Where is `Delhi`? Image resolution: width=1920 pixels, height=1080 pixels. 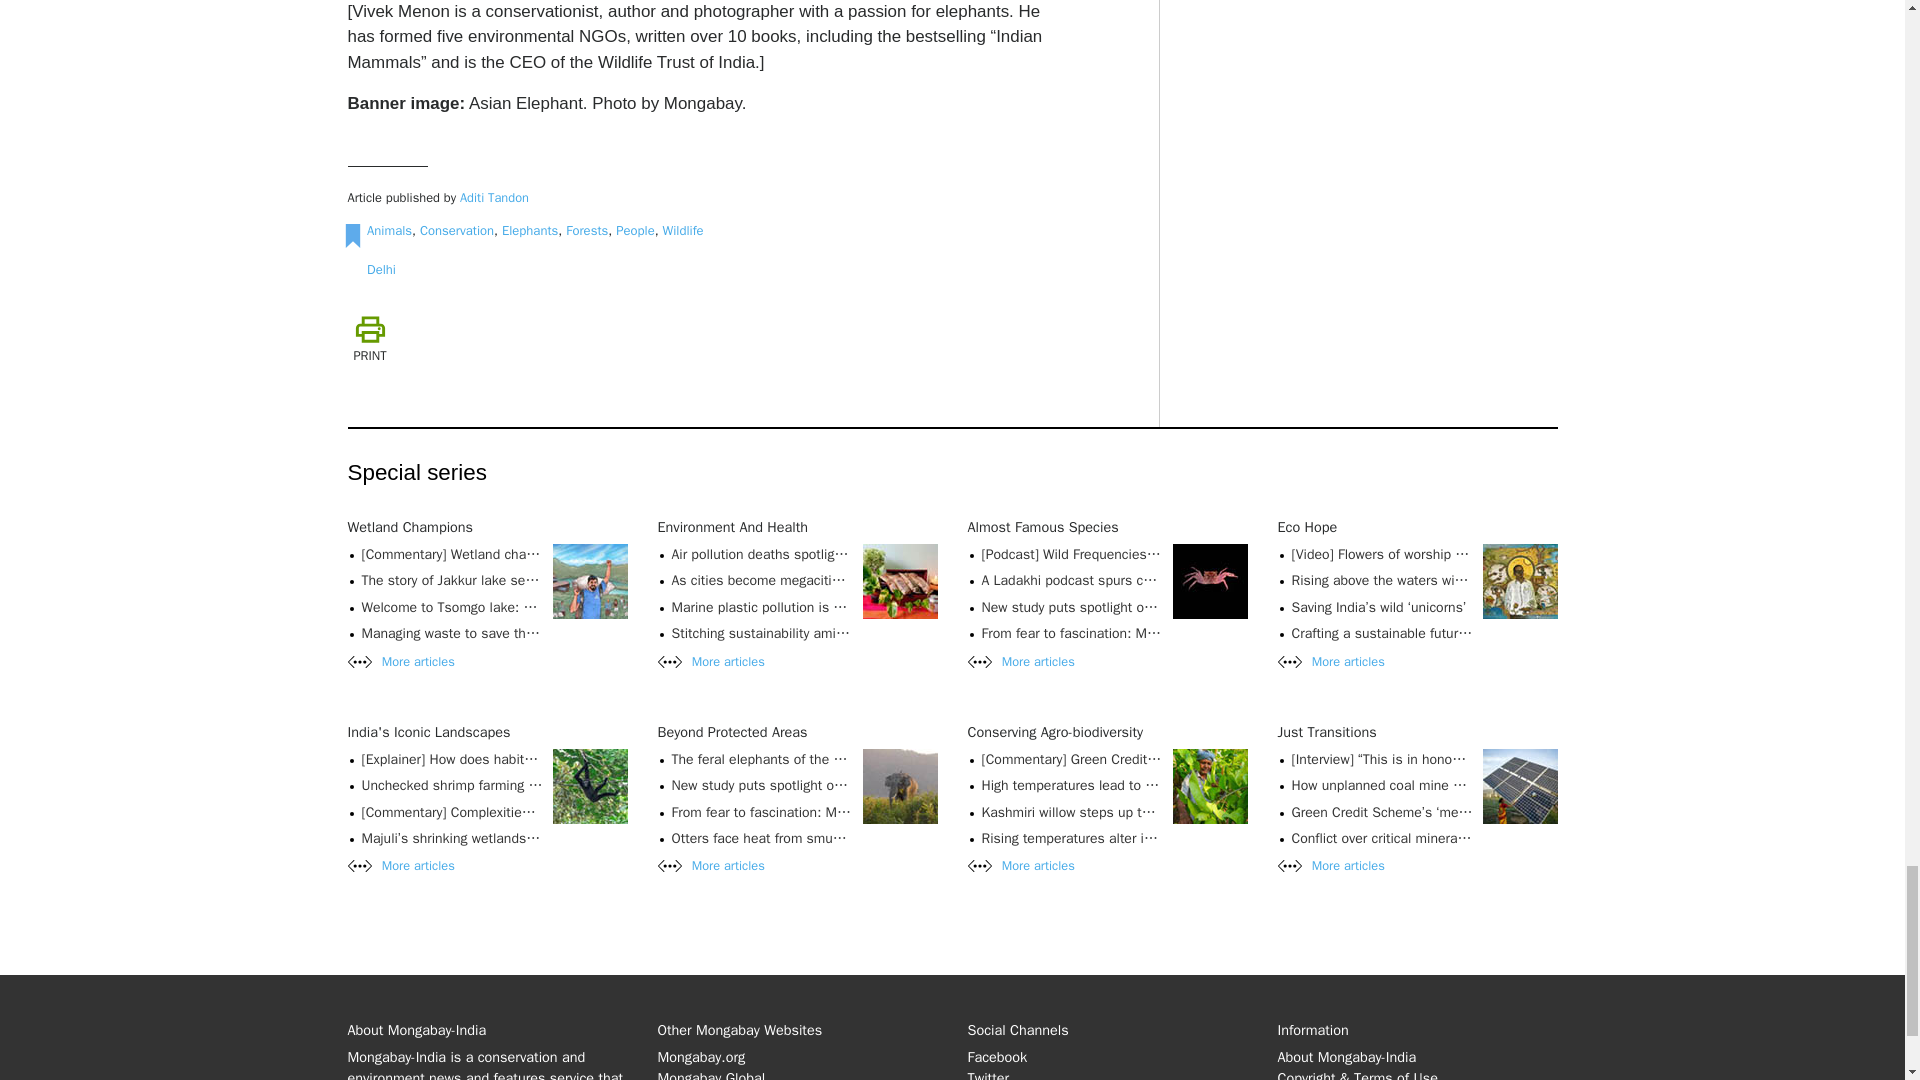 Delhi is located at coordinates (380, 269).